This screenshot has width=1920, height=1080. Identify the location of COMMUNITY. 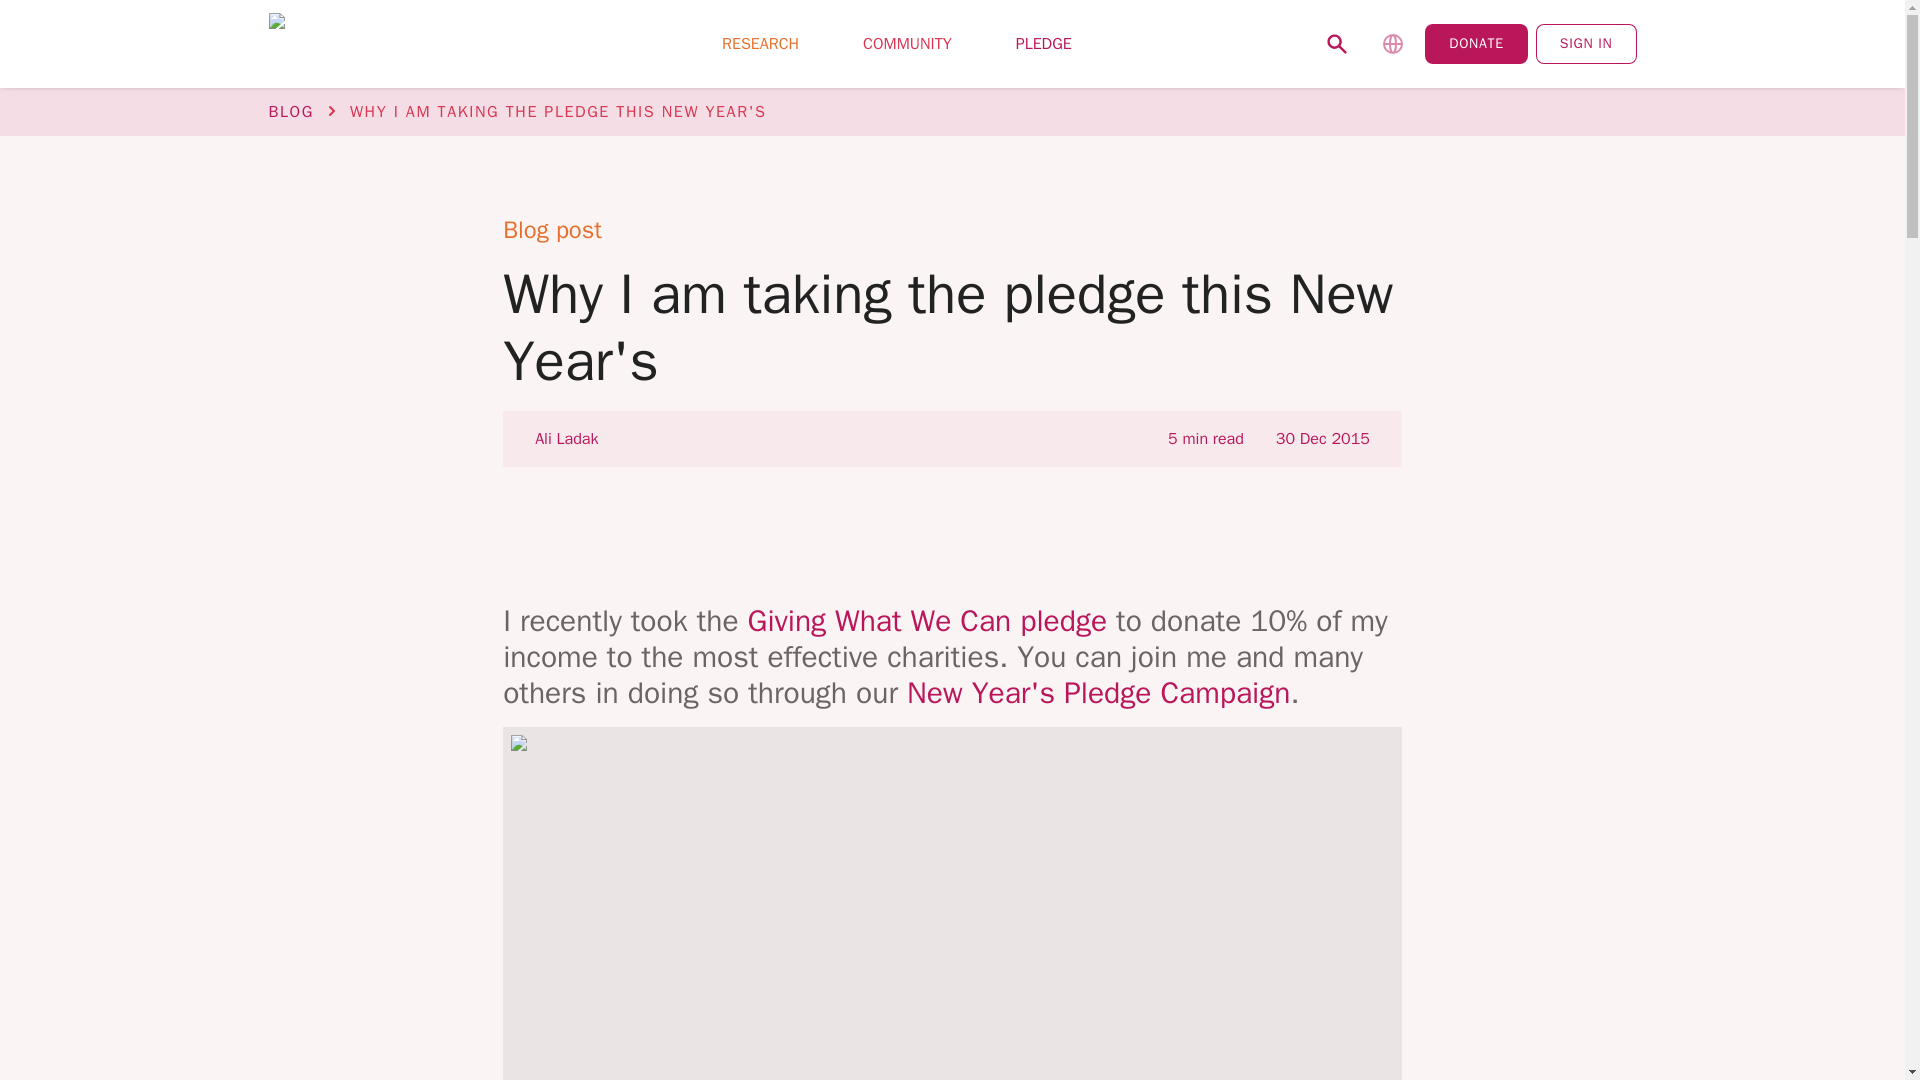
(907, 44).